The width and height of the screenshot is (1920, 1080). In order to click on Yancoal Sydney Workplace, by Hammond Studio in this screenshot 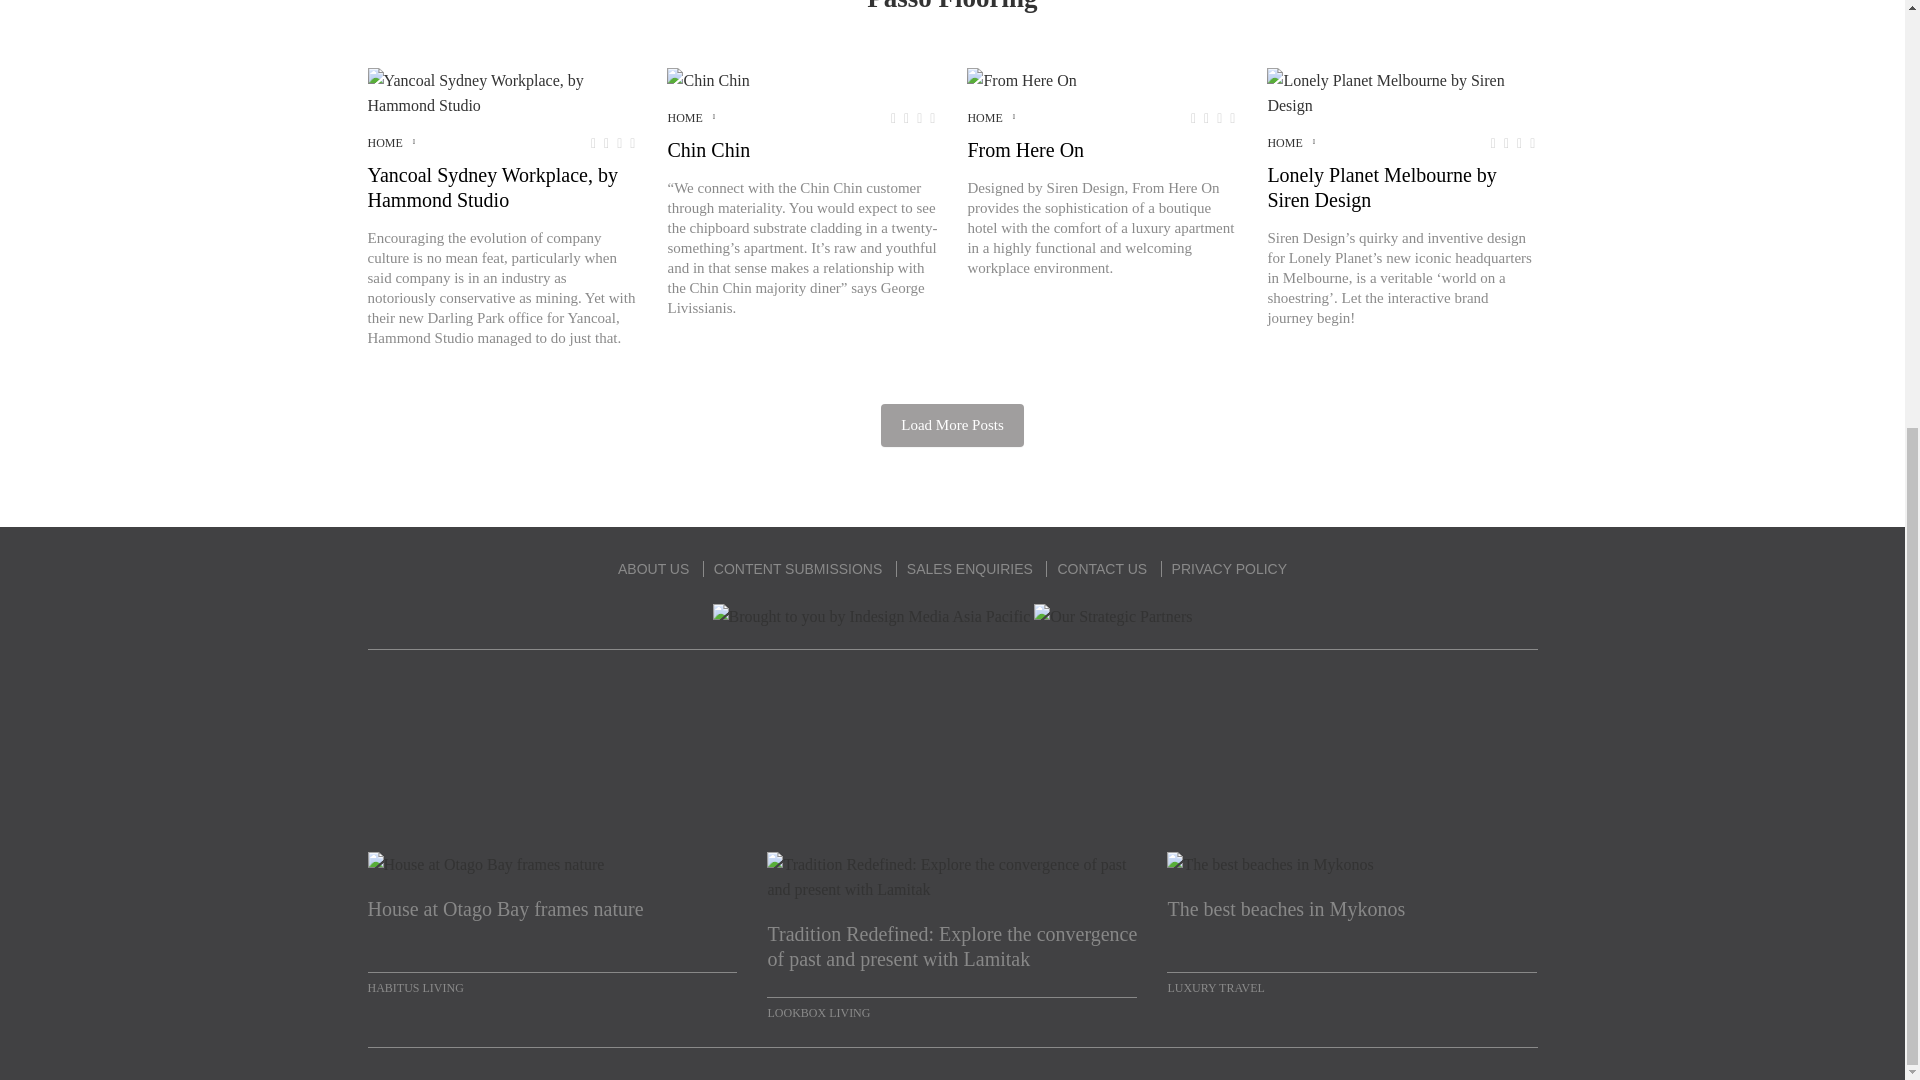, I will do `click(502, 92)`.